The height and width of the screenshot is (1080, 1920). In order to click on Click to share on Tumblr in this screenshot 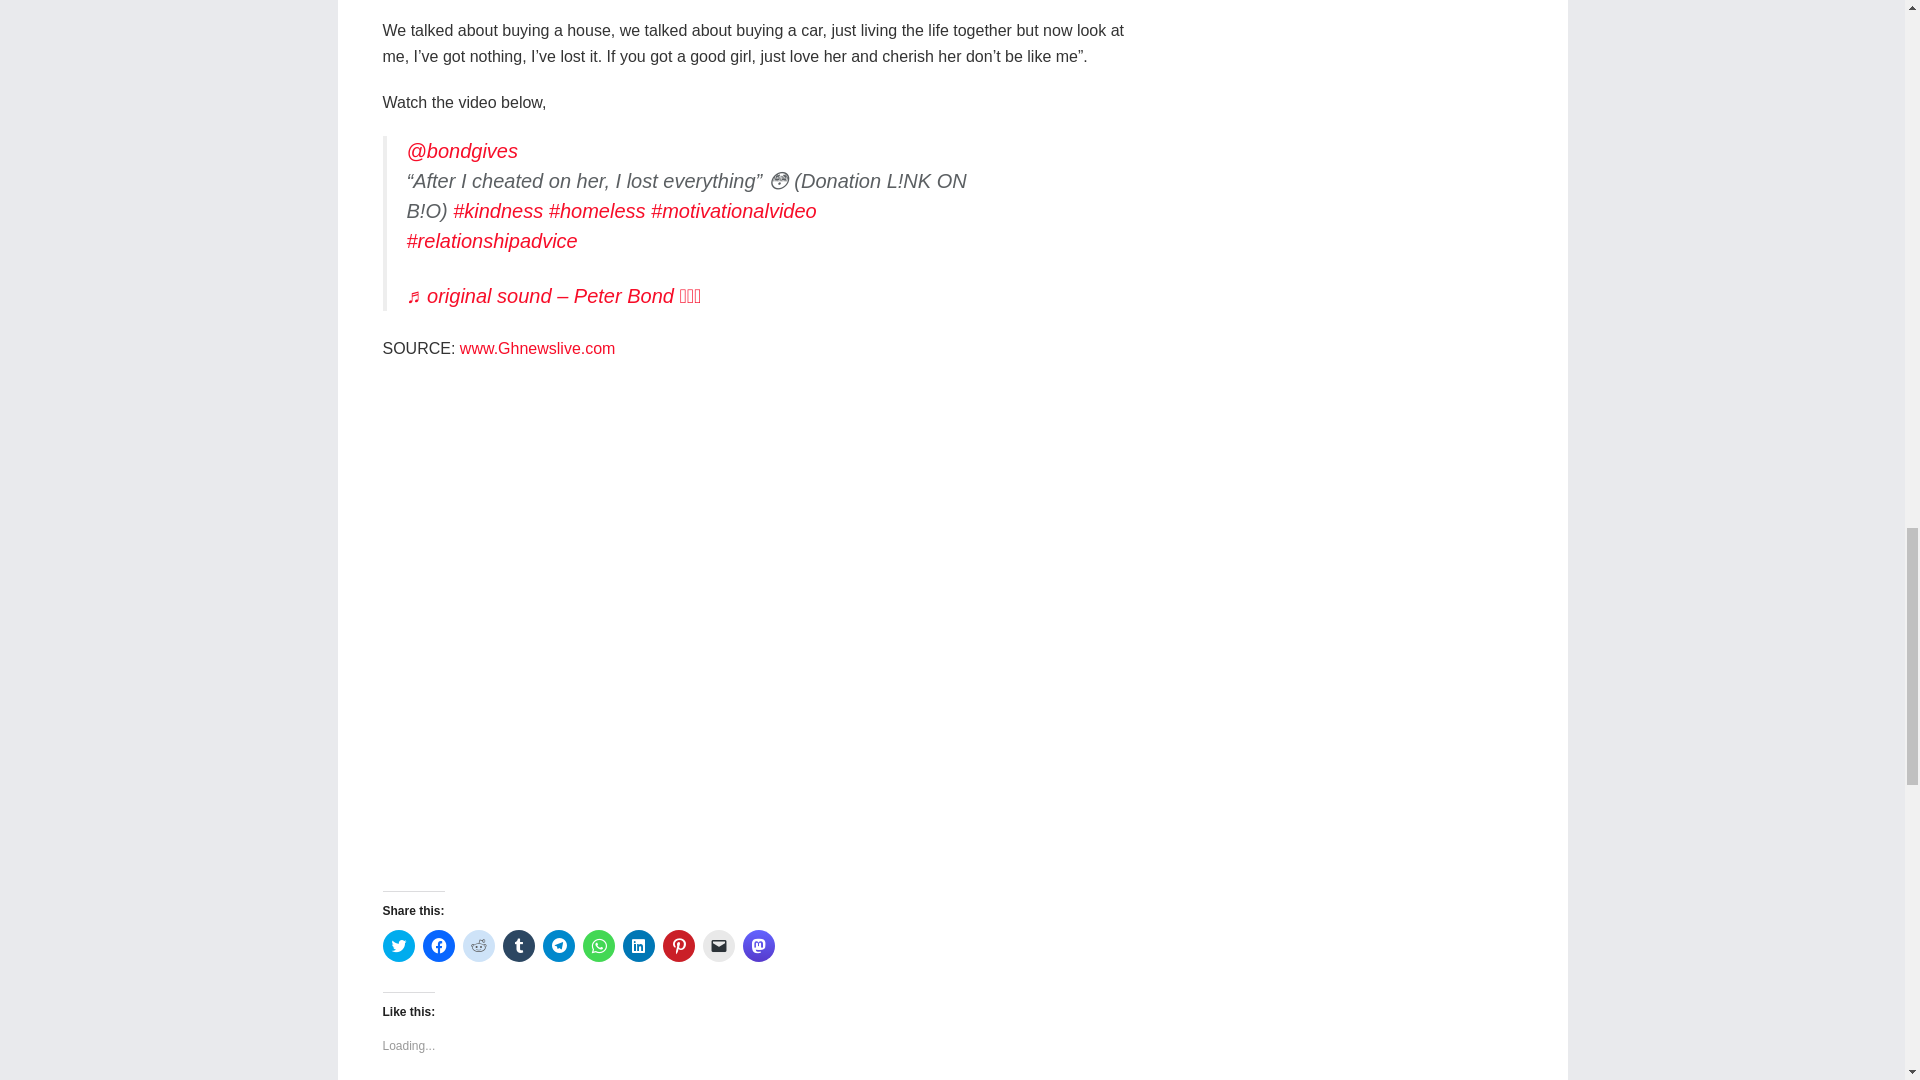, I will do `click(517, 946)`.